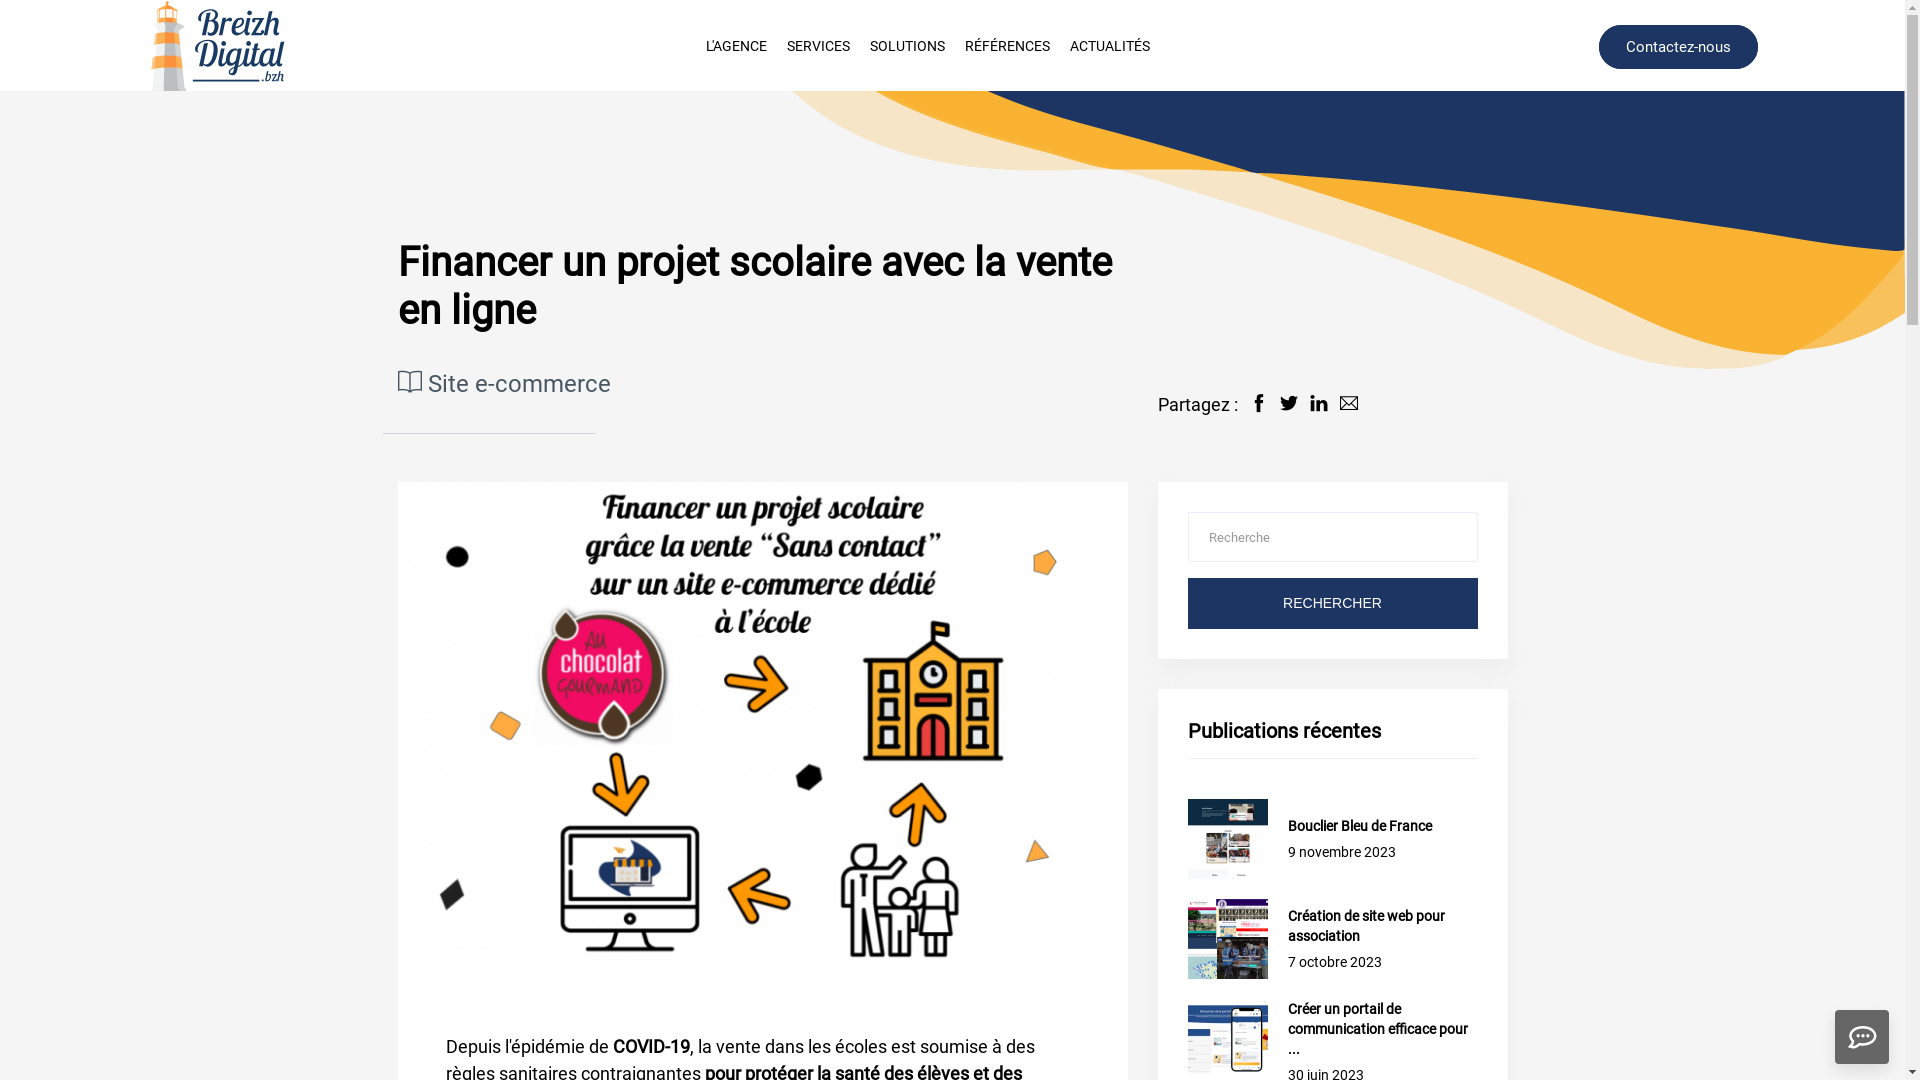 The image size is (1920, 1080). I want to click on RECHERCHER, so click(1333, 604).